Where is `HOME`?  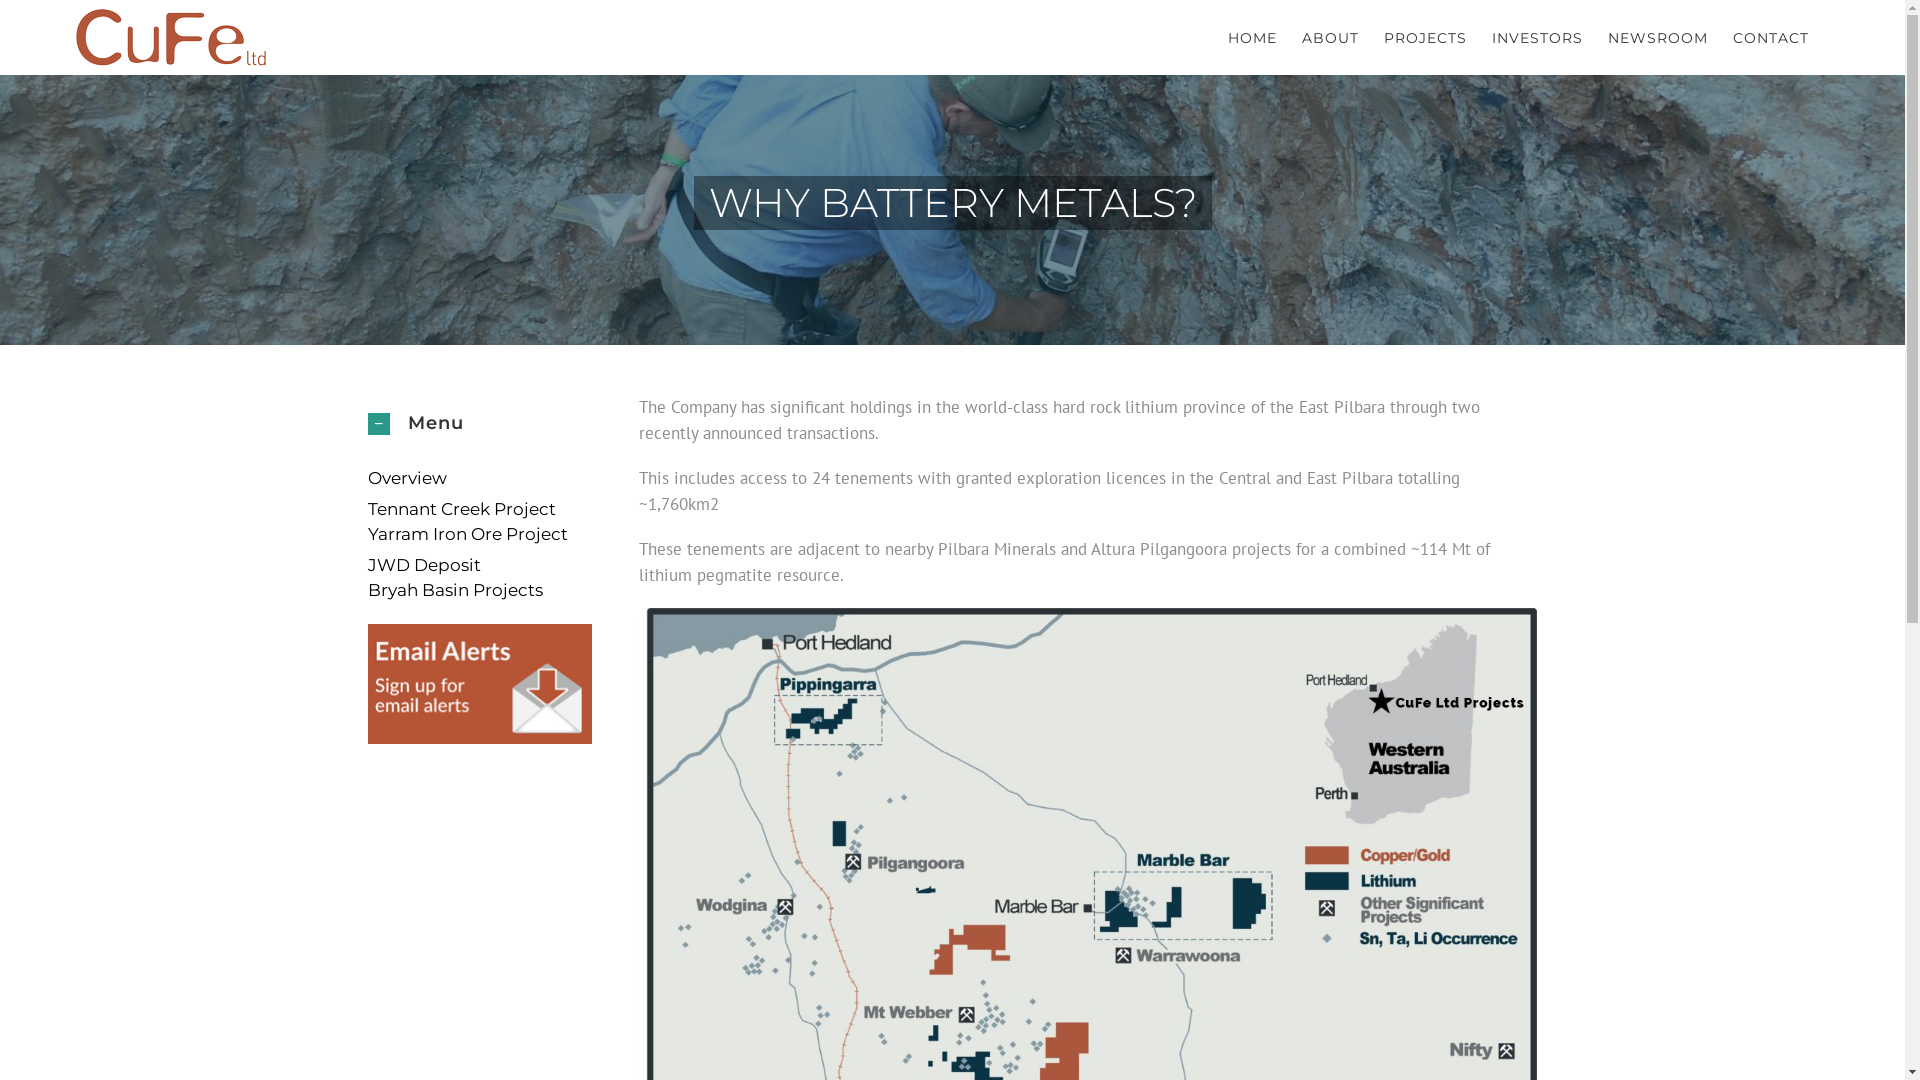
HOME is located at coordinates (1252, 38).